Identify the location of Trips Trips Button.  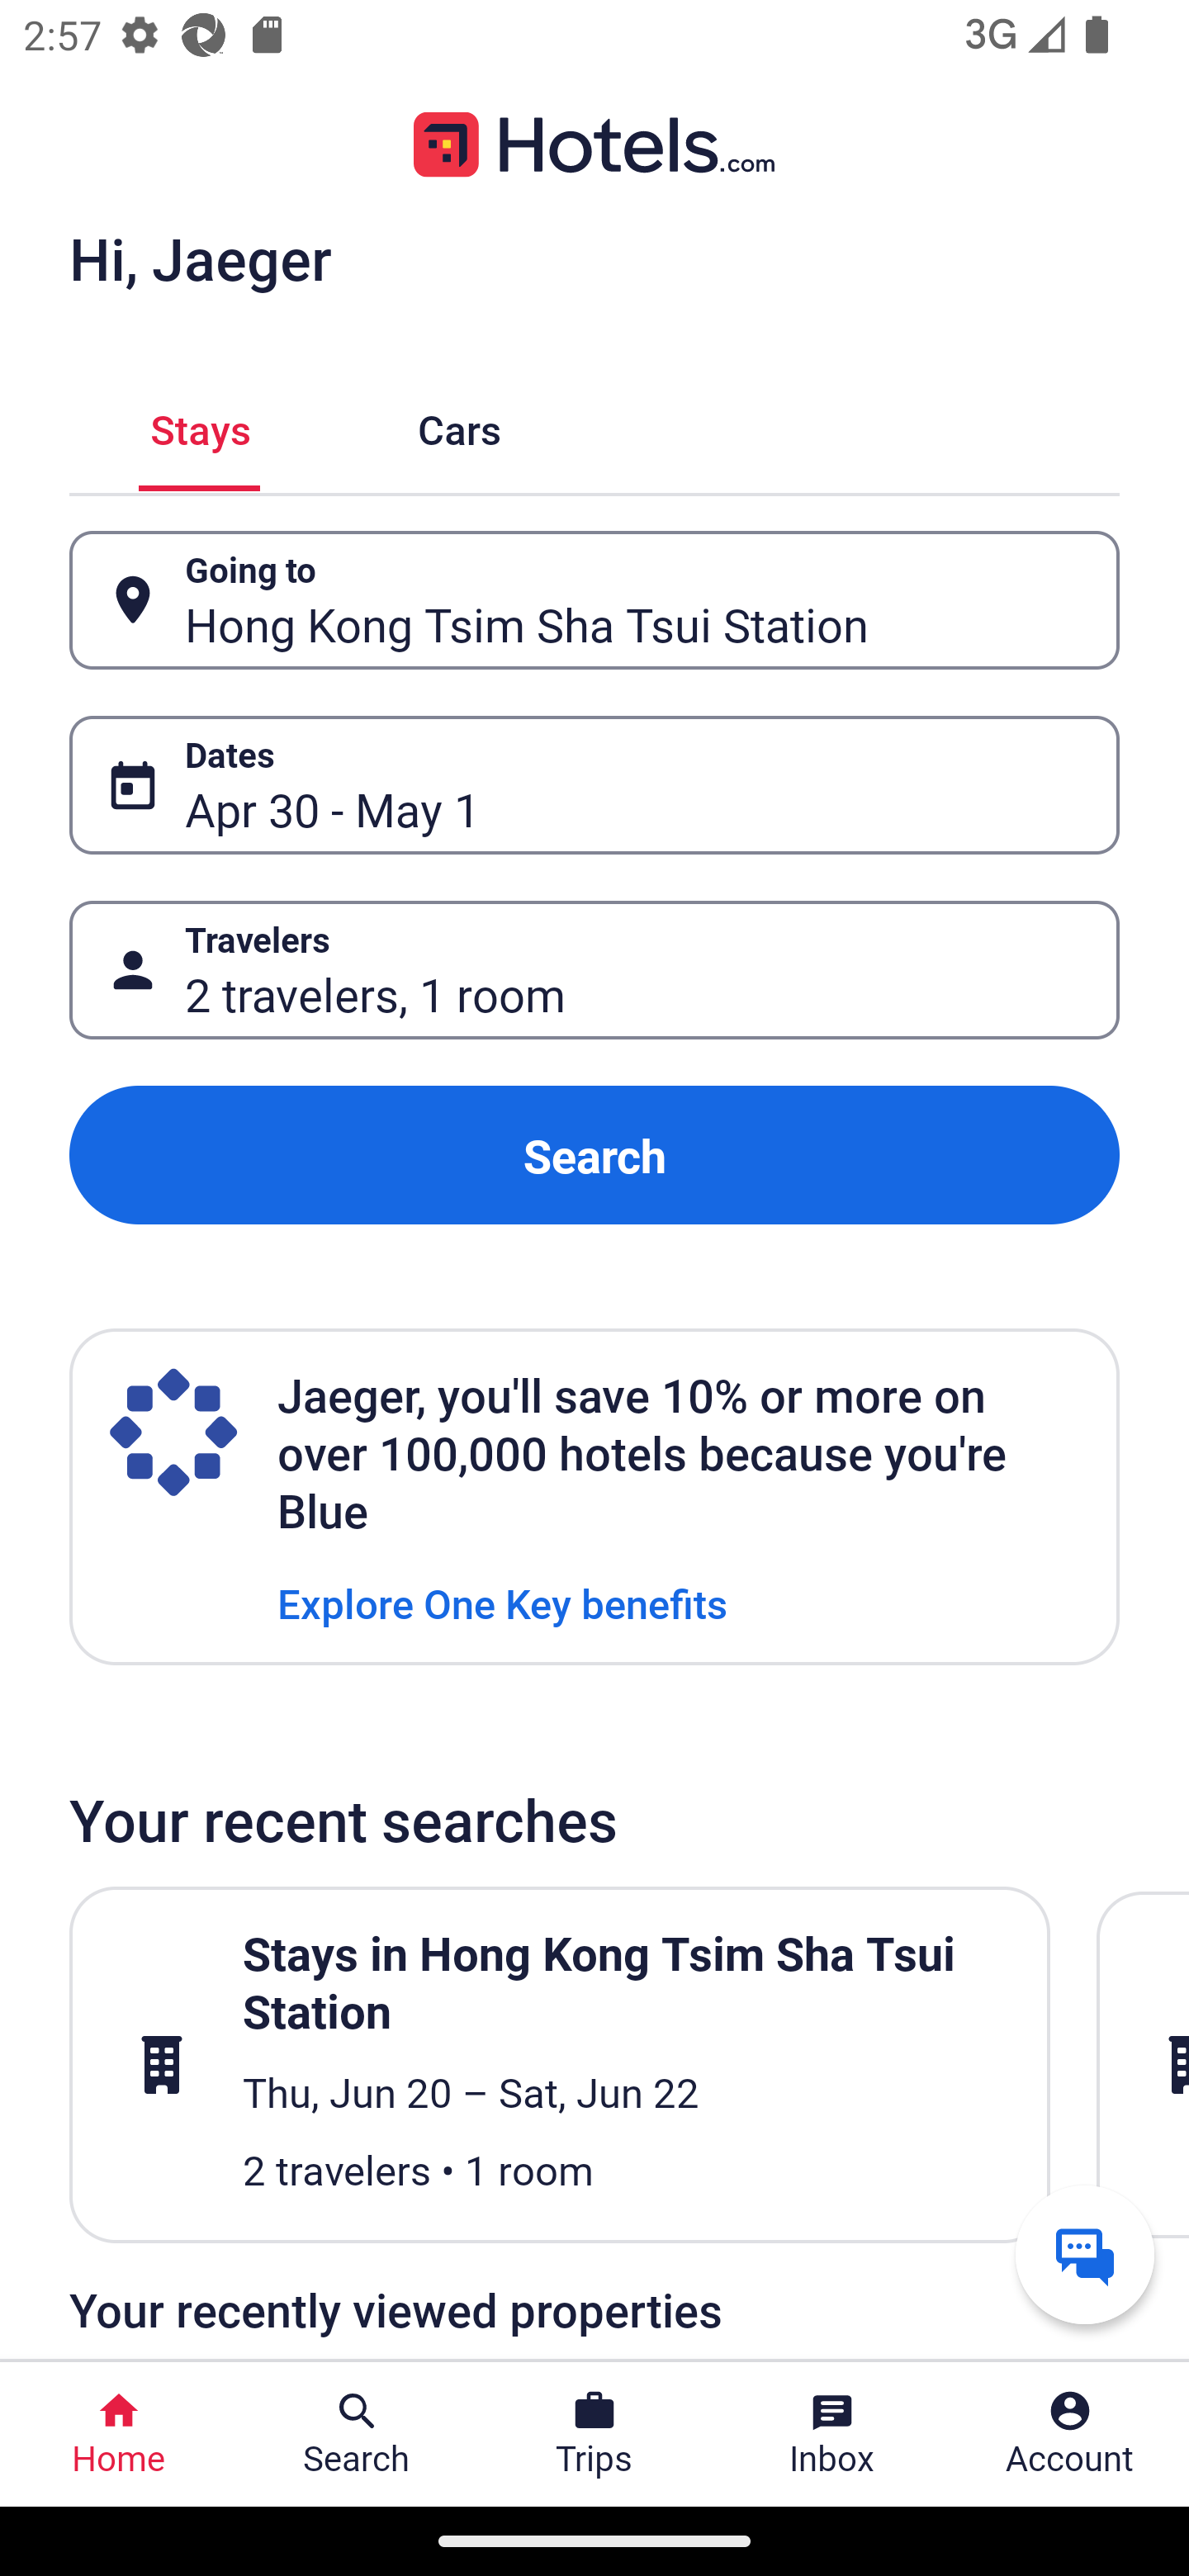
(594, 2434).